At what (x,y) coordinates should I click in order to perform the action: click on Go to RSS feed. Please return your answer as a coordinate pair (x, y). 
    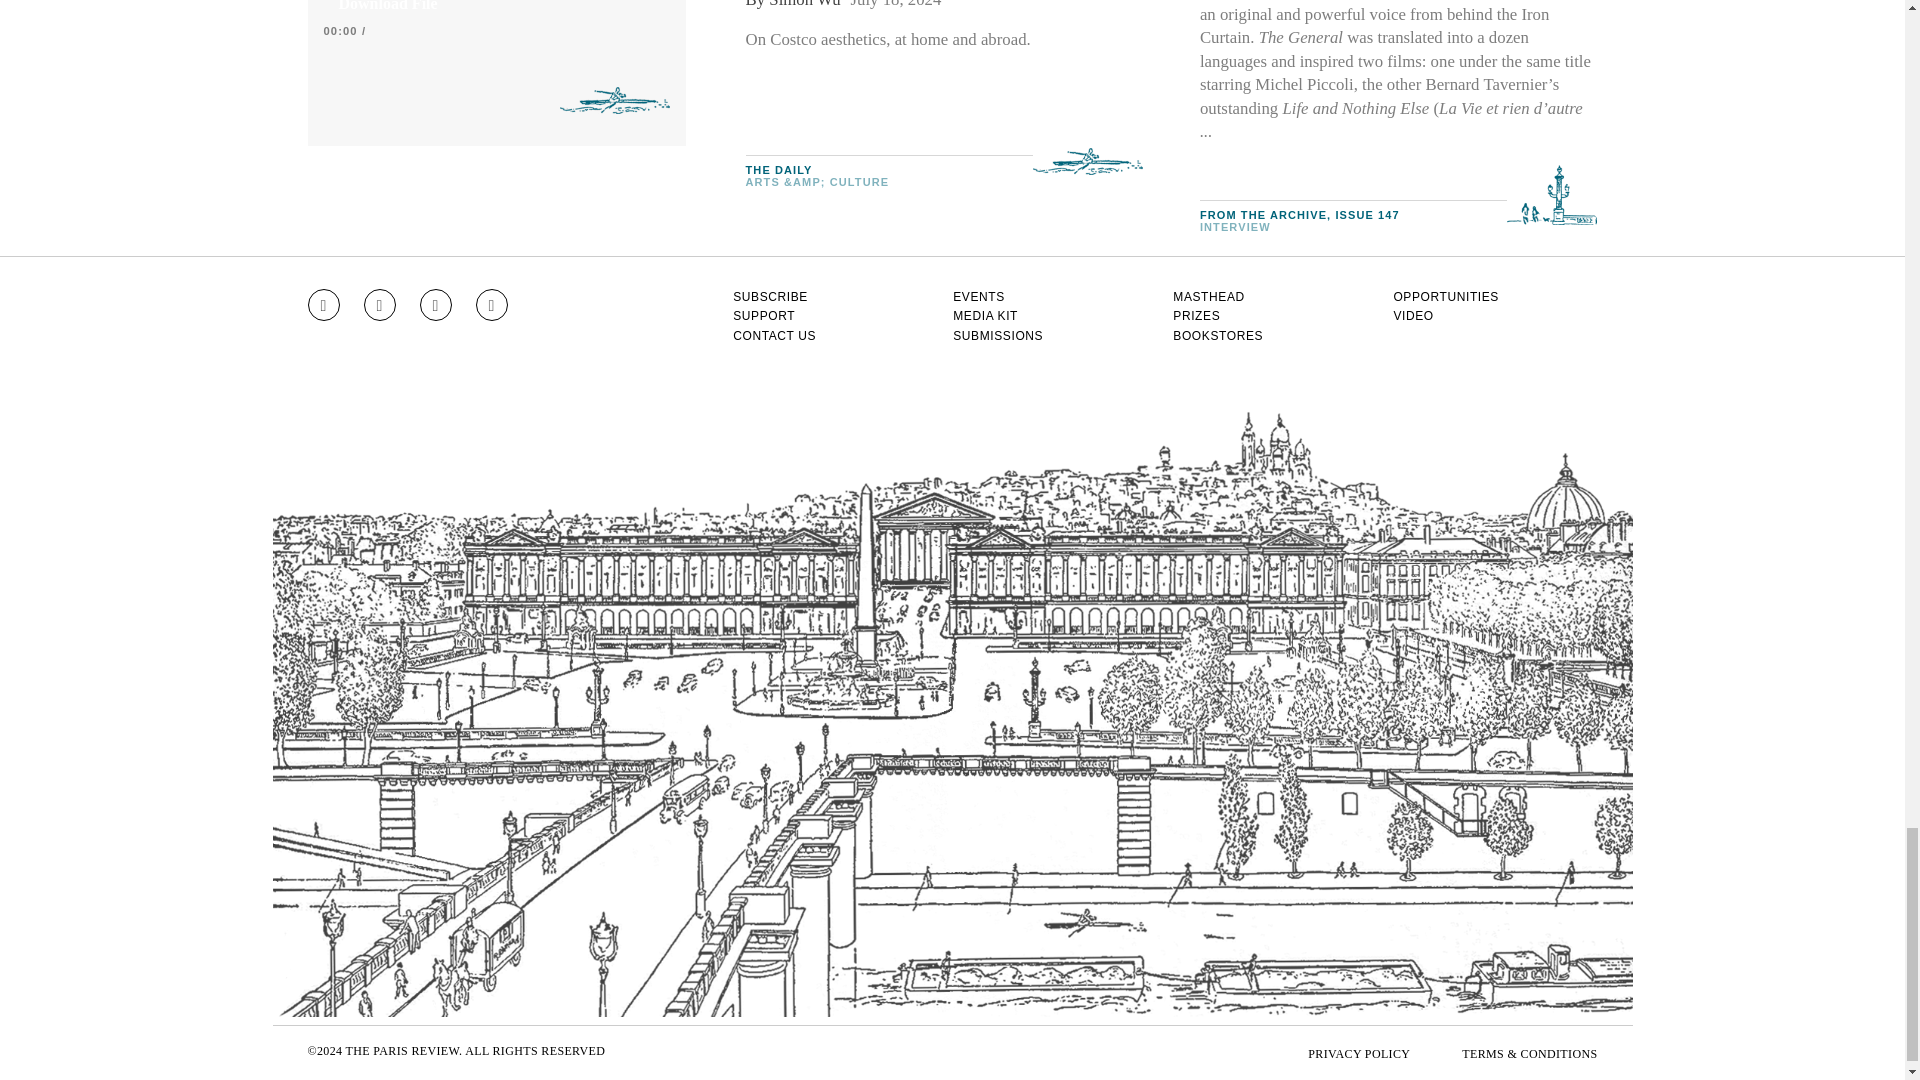
    Looking at the image, I should click on (492, 304).